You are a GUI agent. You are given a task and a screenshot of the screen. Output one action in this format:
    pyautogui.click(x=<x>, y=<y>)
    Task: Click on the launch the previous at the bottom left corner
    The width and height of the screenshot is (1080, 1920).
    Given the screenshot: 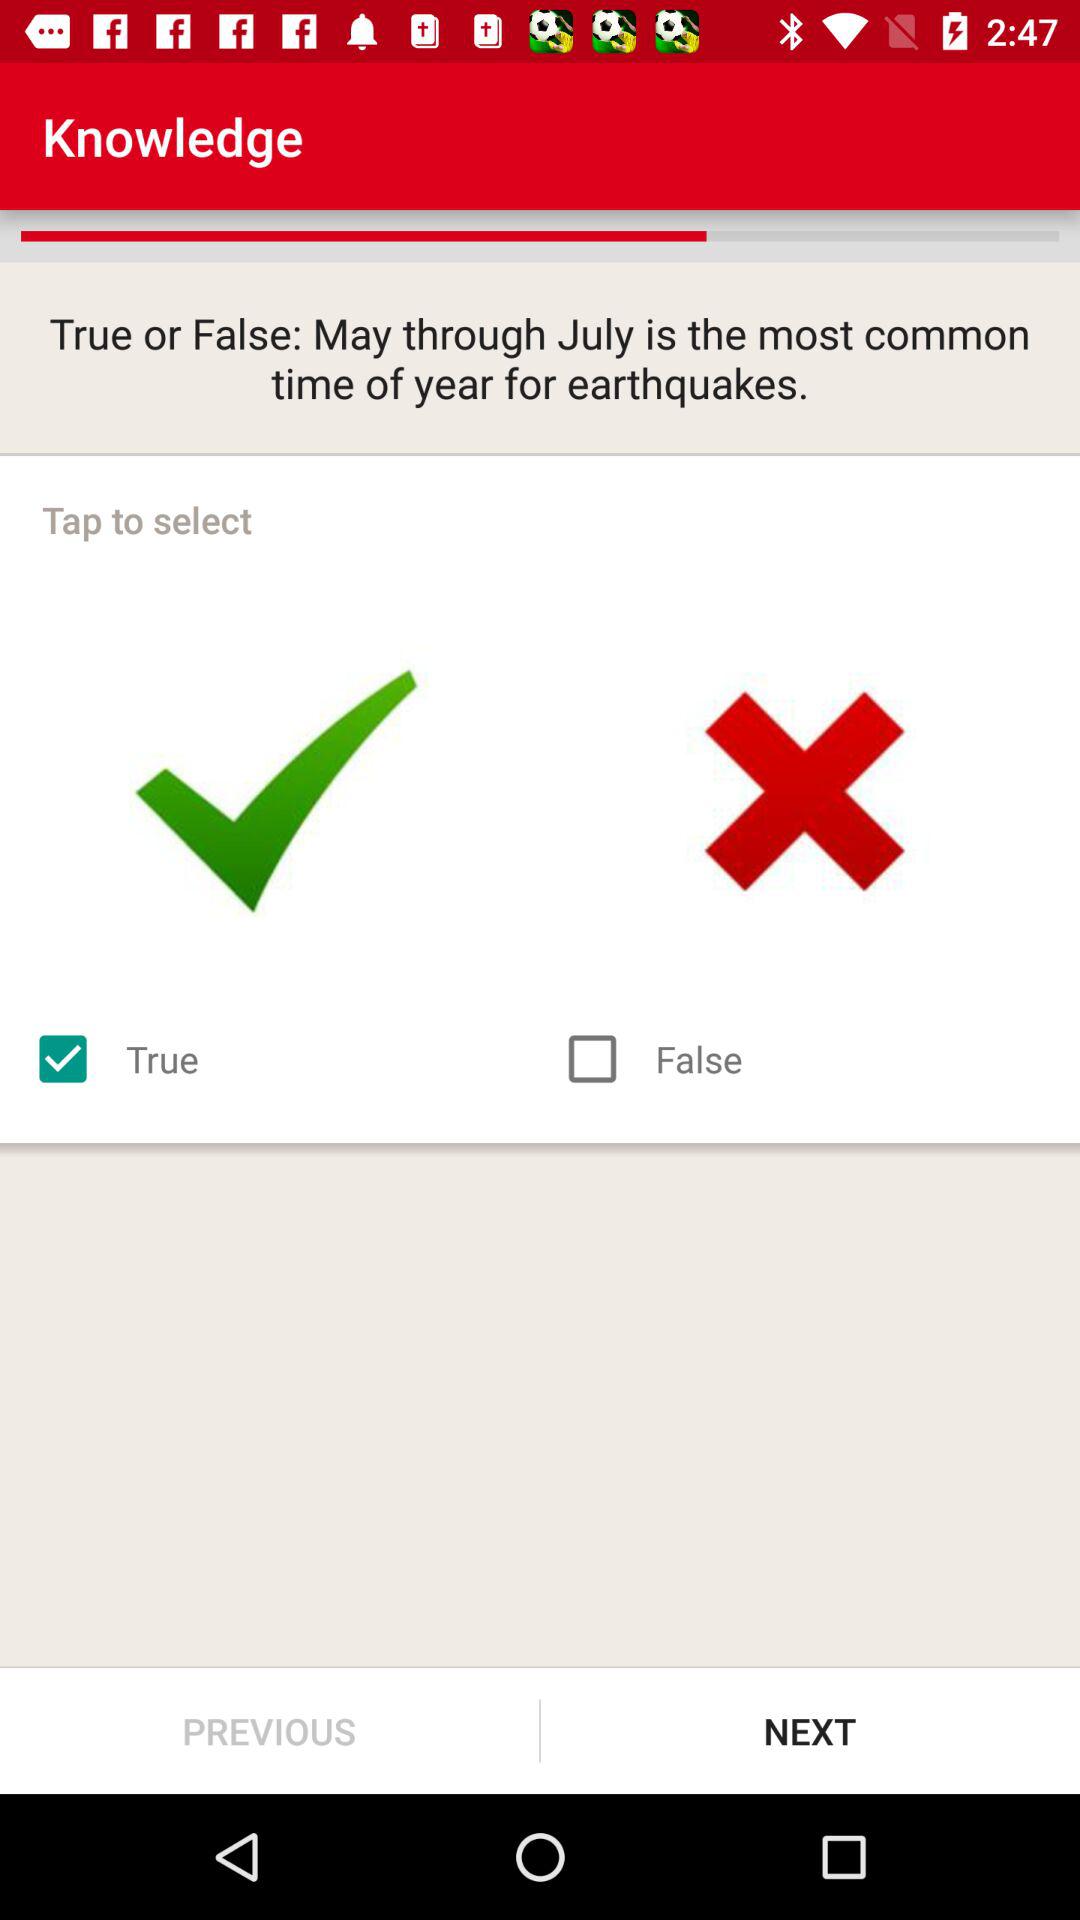 What is the action you would take?
    pyautogui.click(x=270, y=1730)
    